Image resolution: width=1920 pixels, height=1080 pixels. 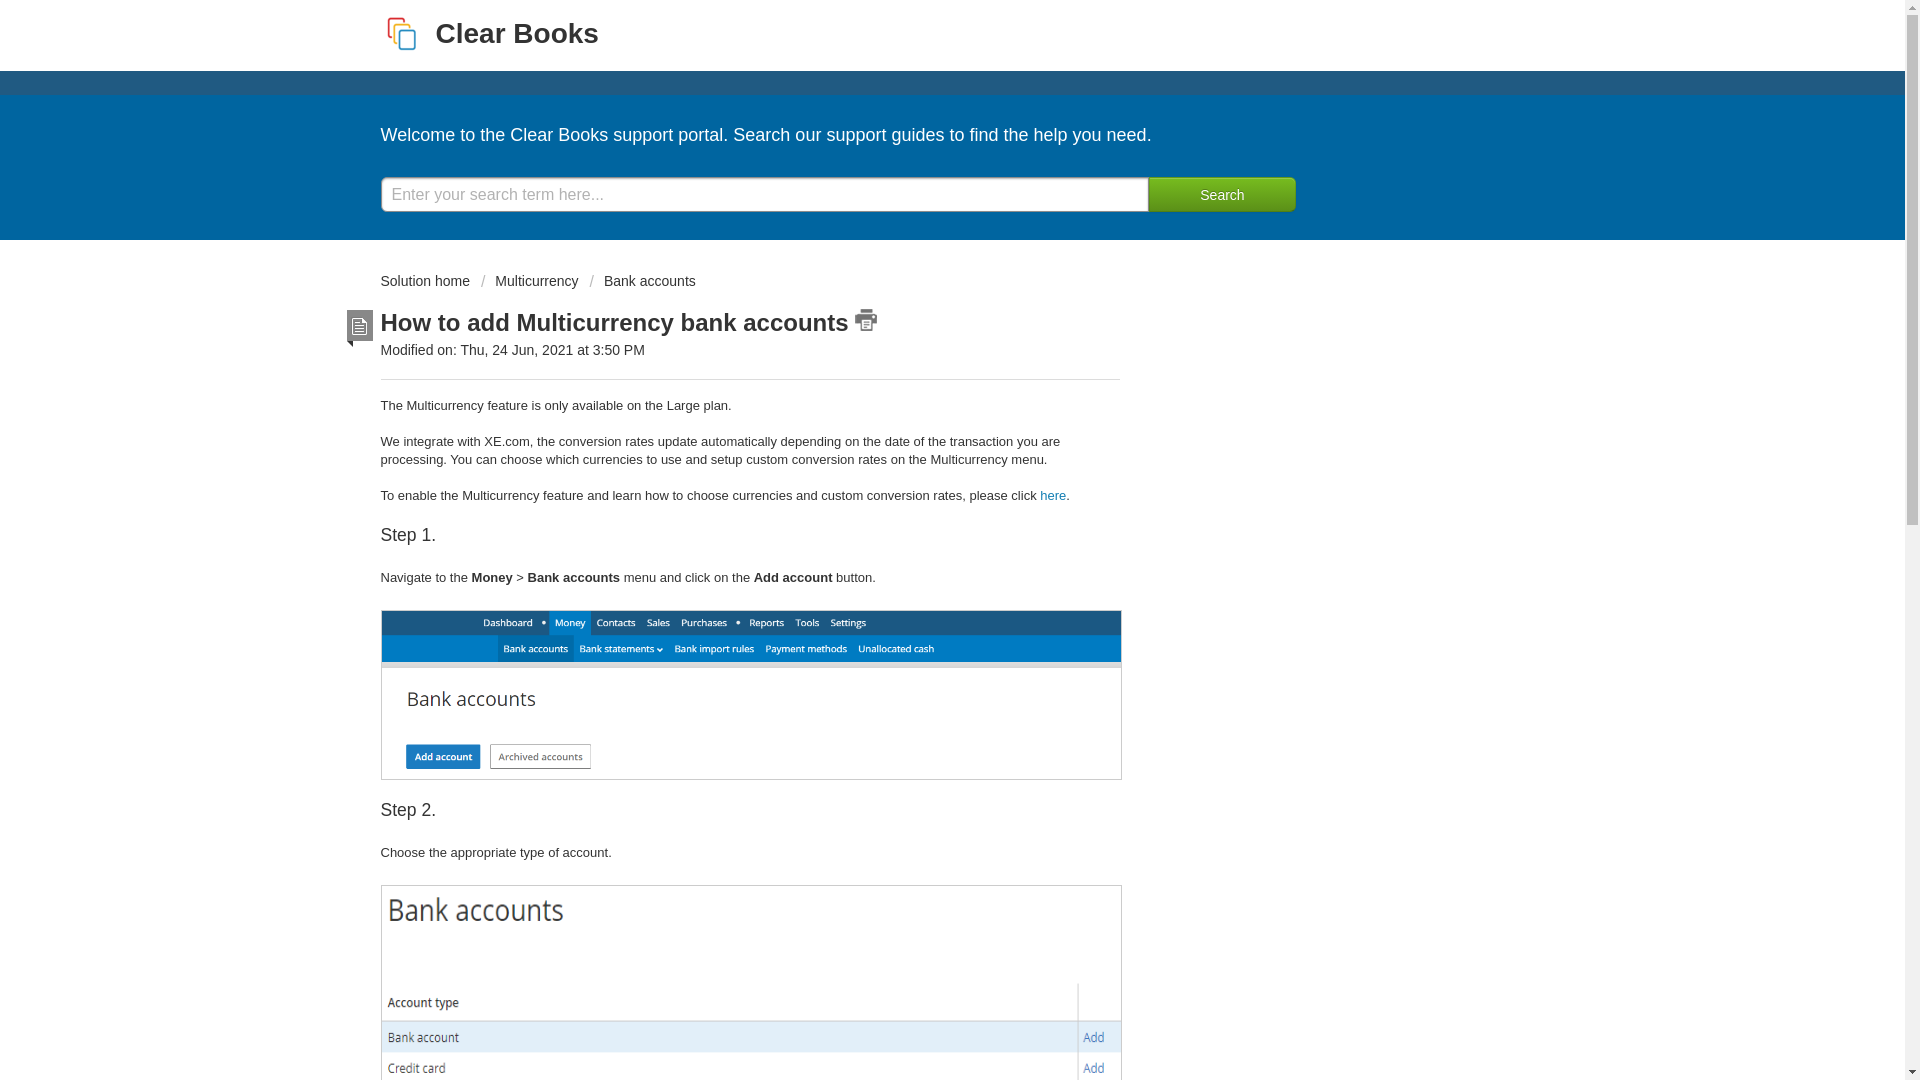 I want to click on Solution home, so click(x=426, y=281).